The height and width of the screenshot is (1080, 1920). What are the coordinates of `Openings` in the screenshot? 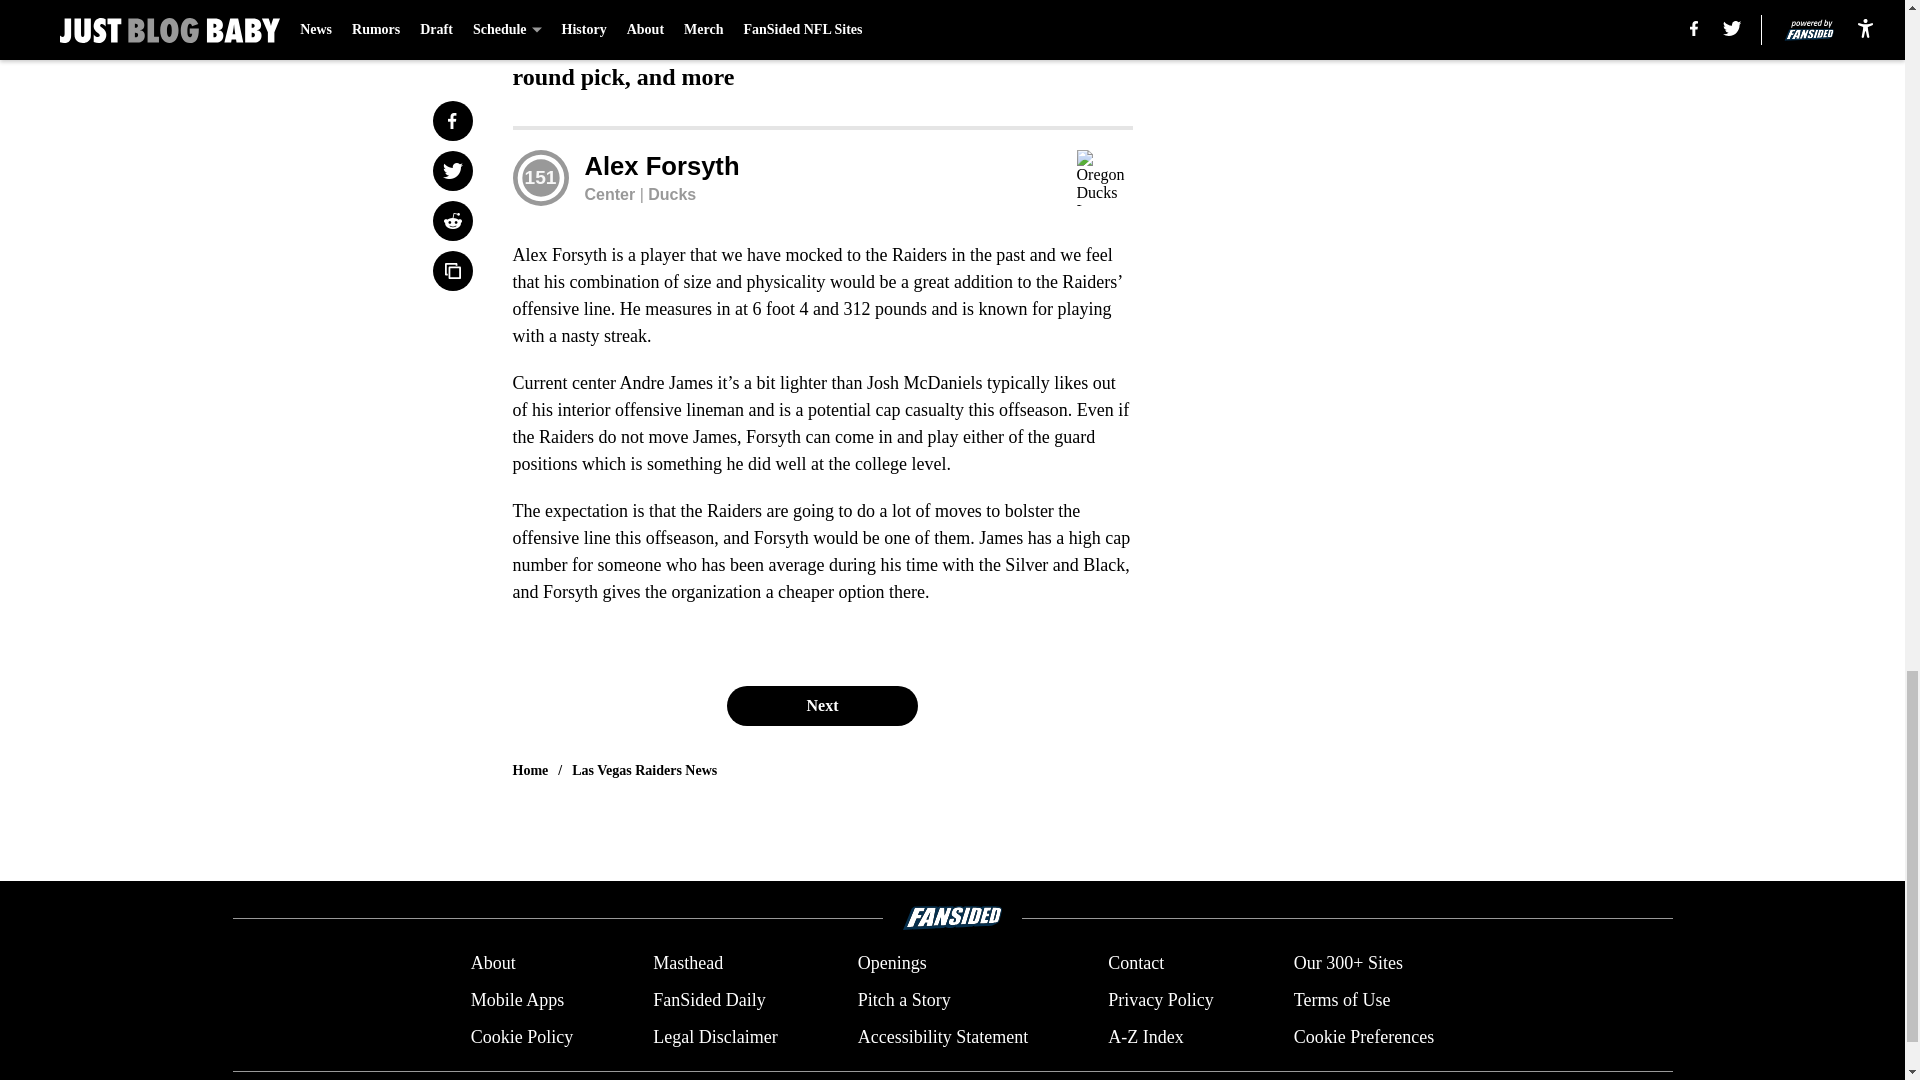 It's located at (892, 964).